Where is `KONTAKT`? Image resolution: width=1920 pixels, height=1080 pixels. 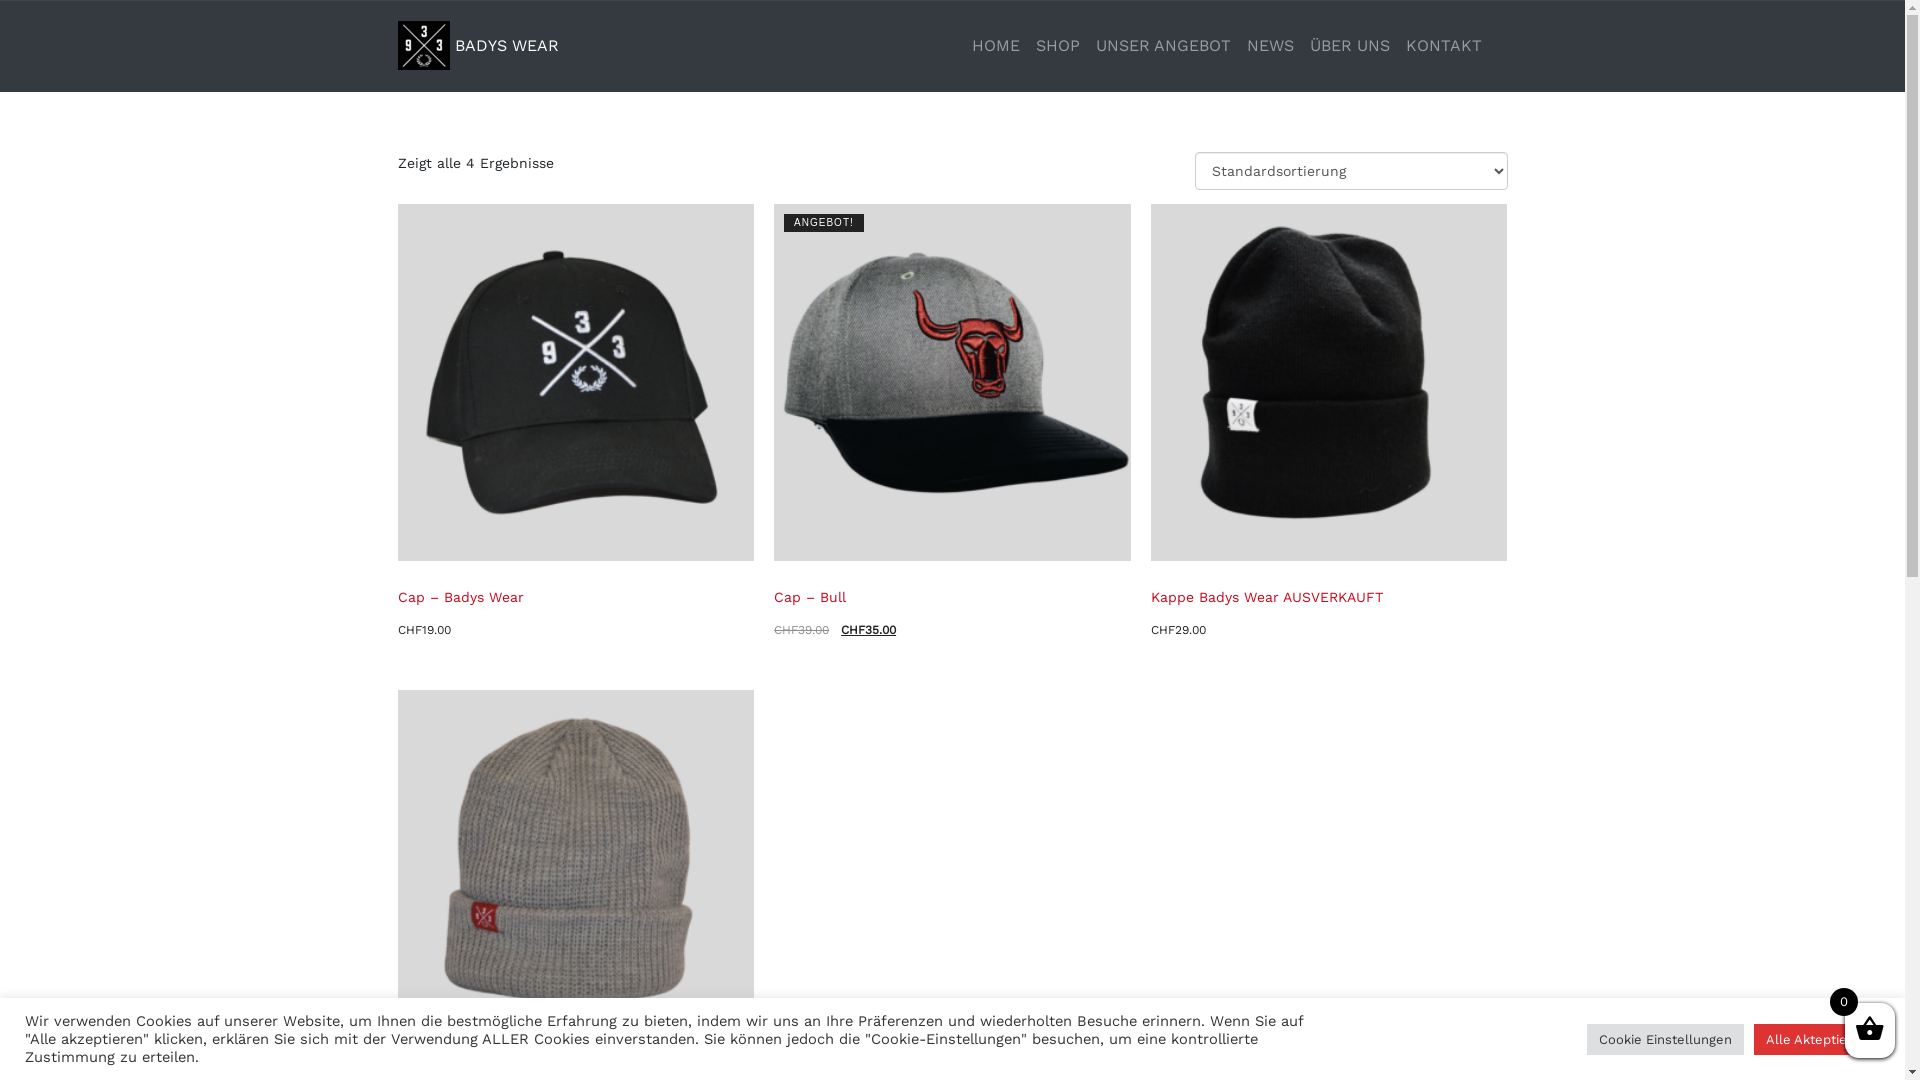
KONTAKT is located at coordinates (1444, 46).